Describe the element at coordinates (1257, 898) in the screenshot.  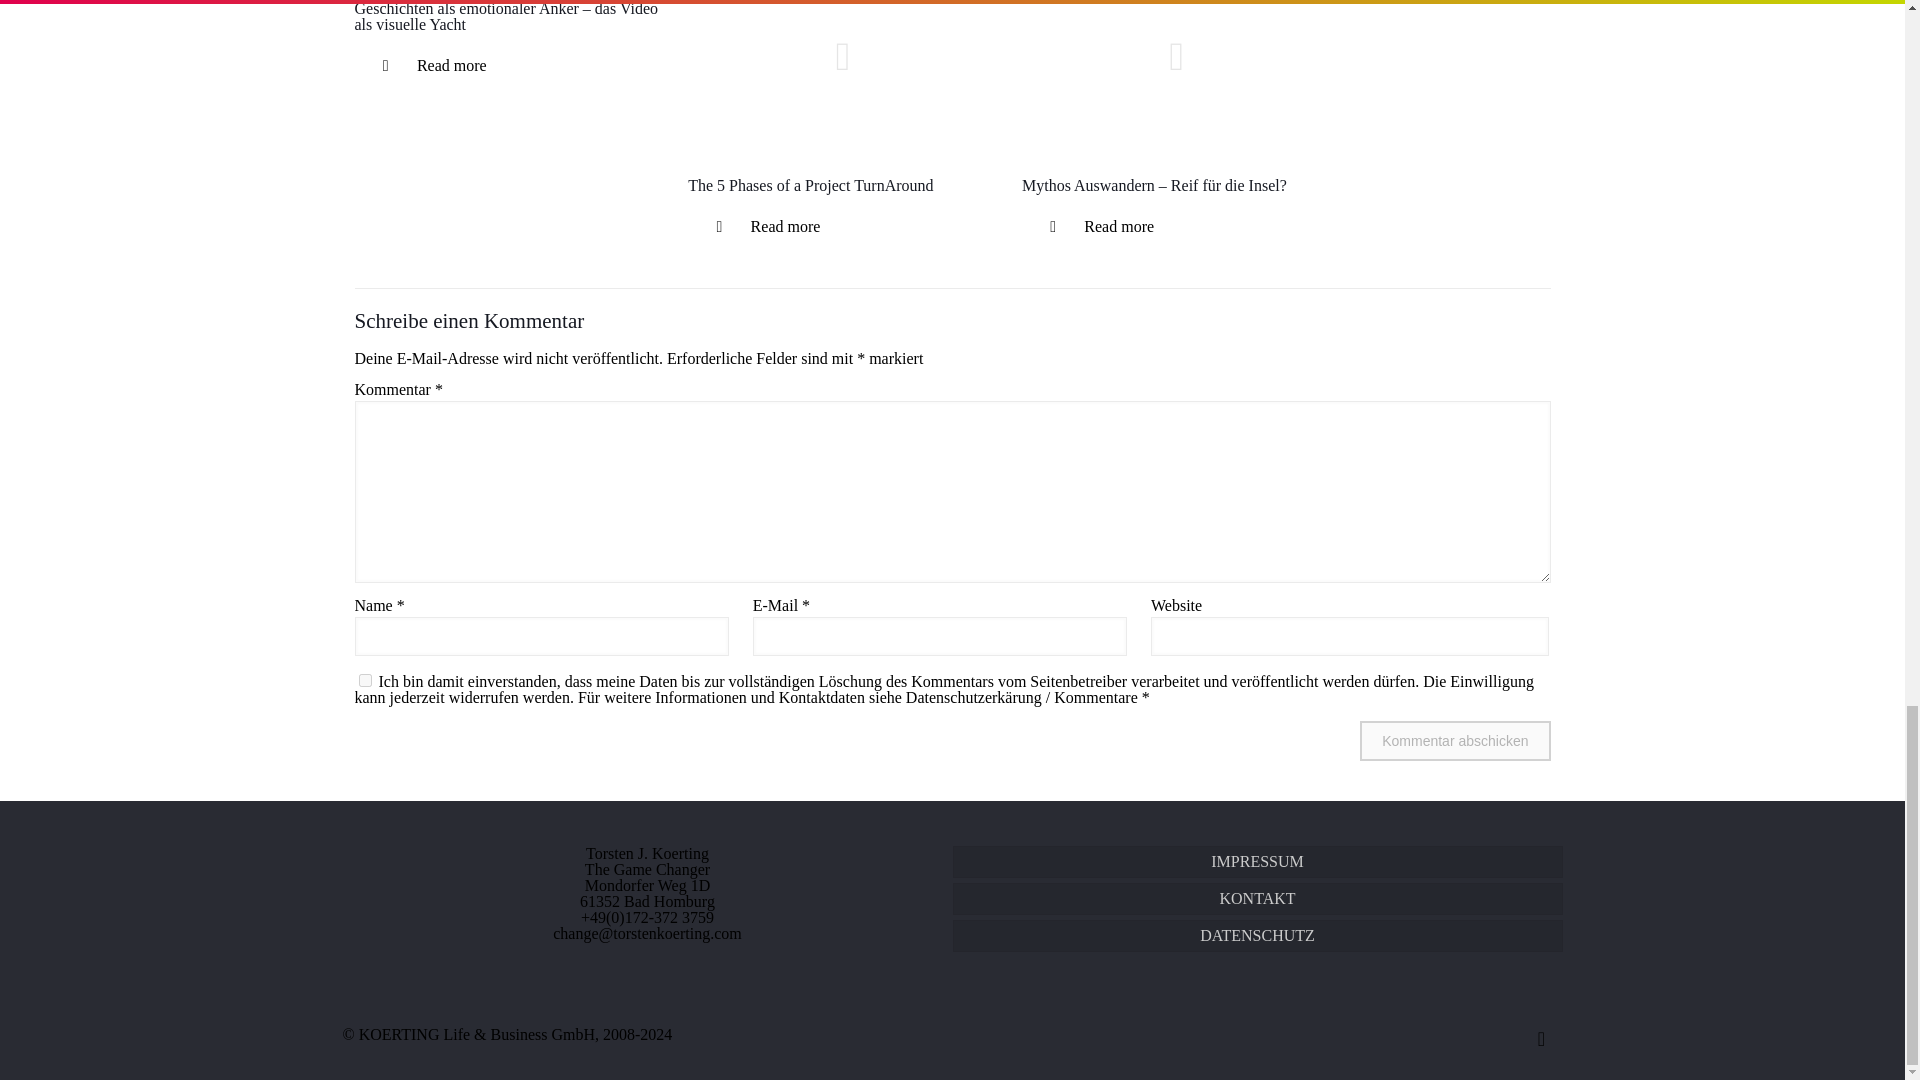
I see `KONTAKT` at that location.